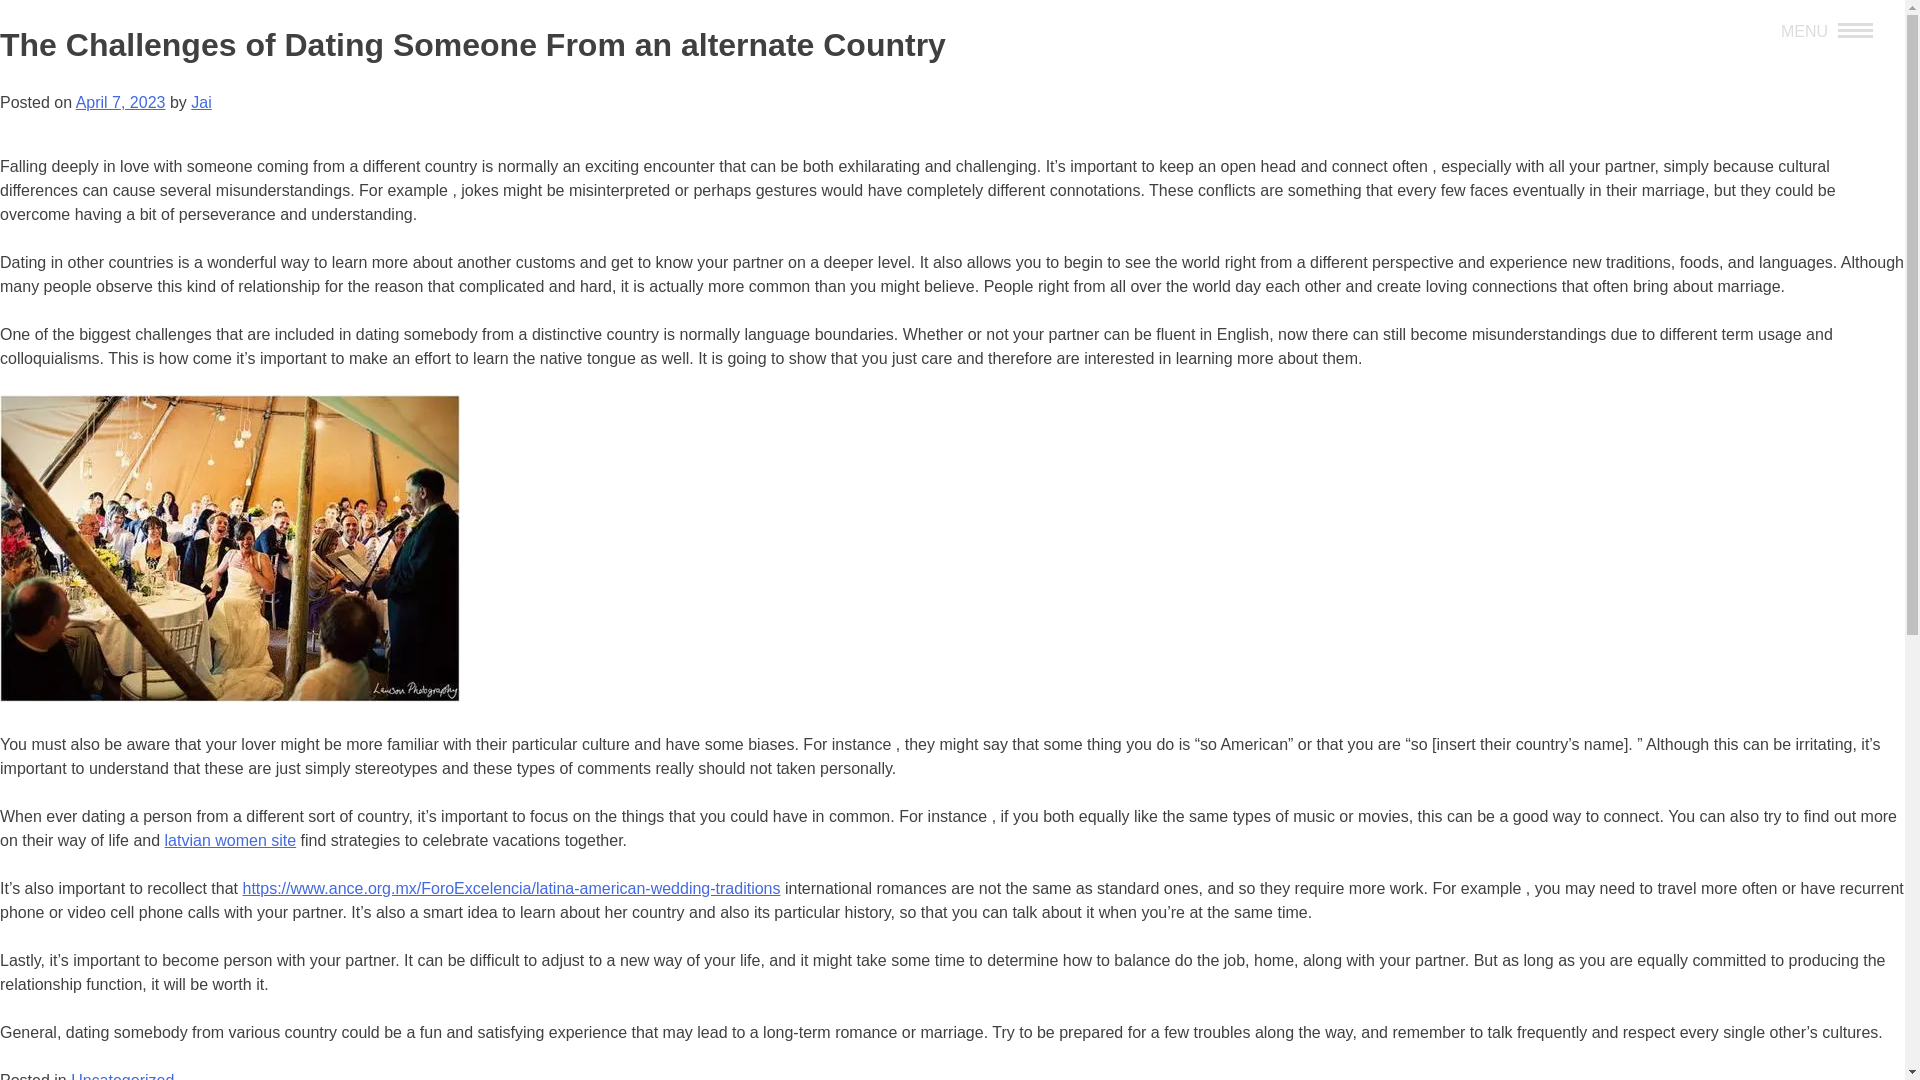 The width and height of the screenshot is (1920, 1080). I want to click on Uncategorized, so click(122, 1076).